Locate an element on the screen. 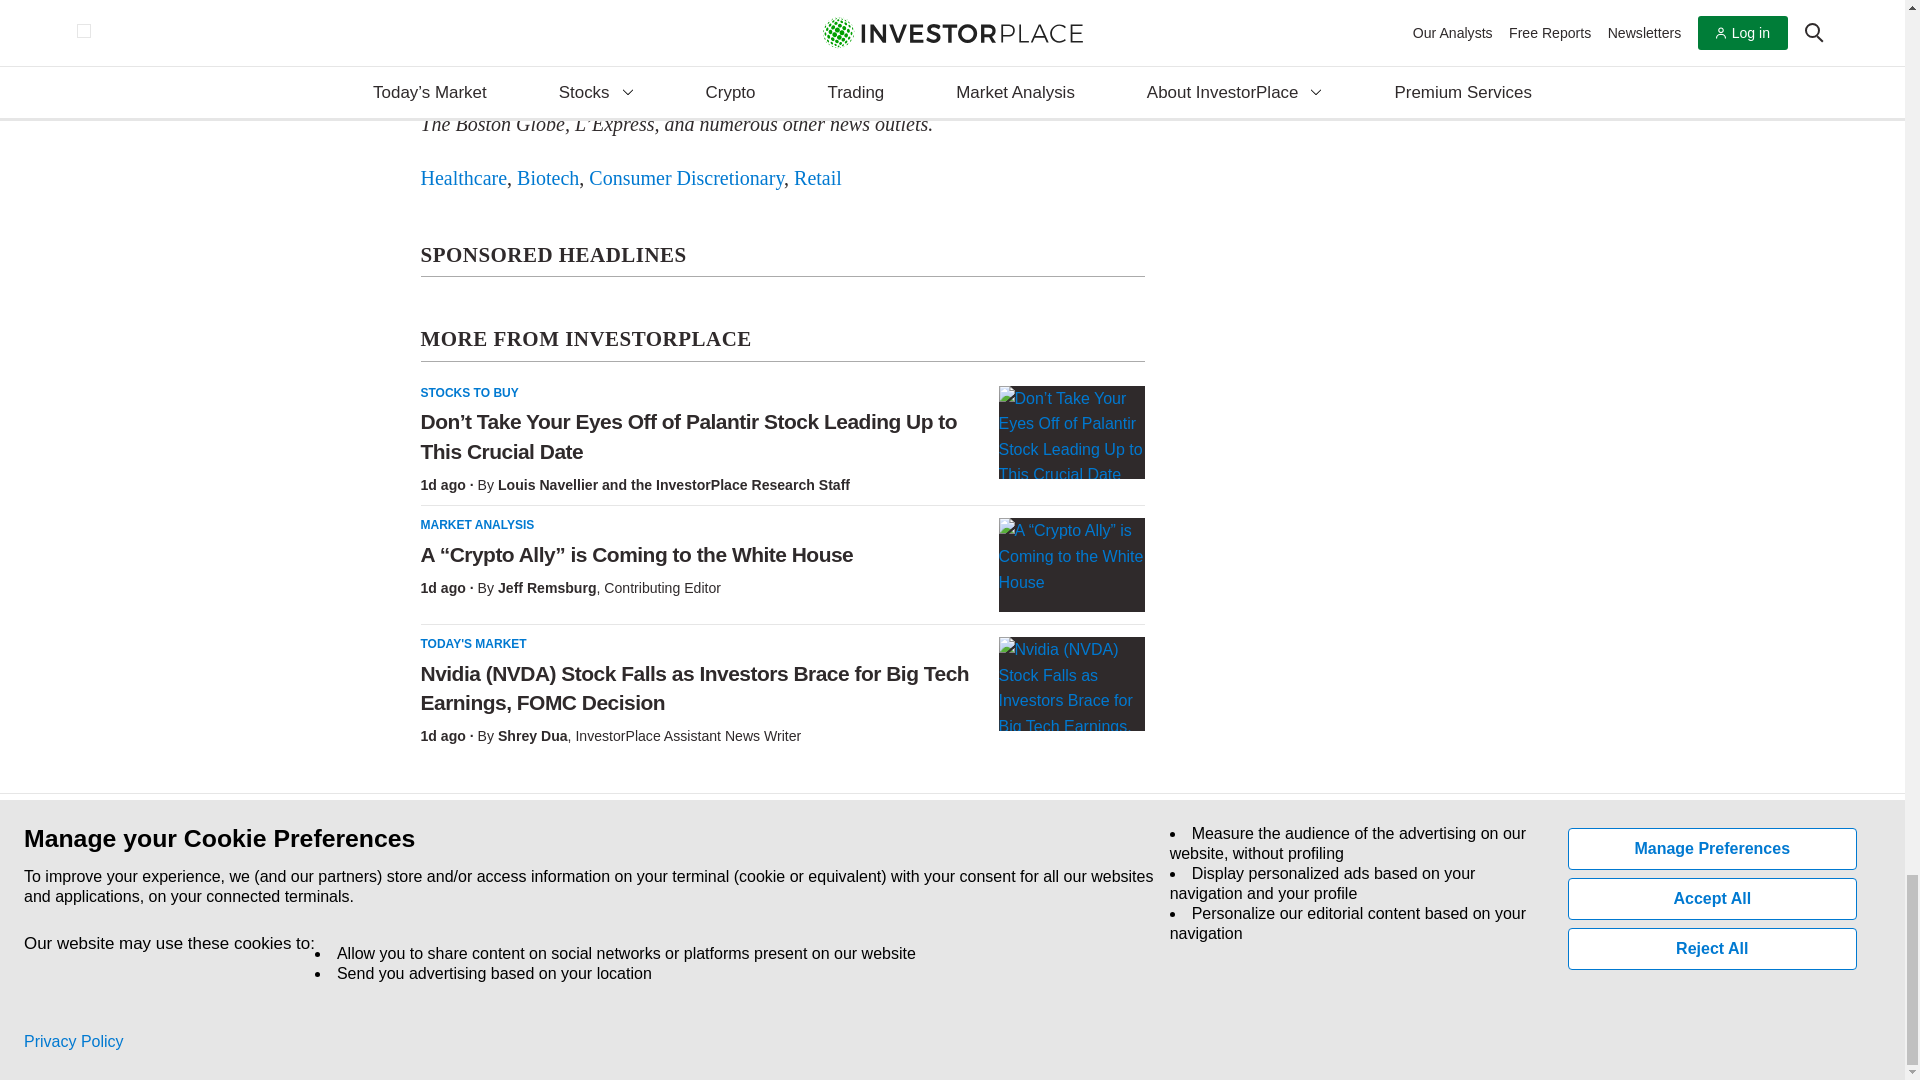 The width and height of the screenshot is (1920, 1080). View profile of Shrey Dua is located at coordinates (532, 736).